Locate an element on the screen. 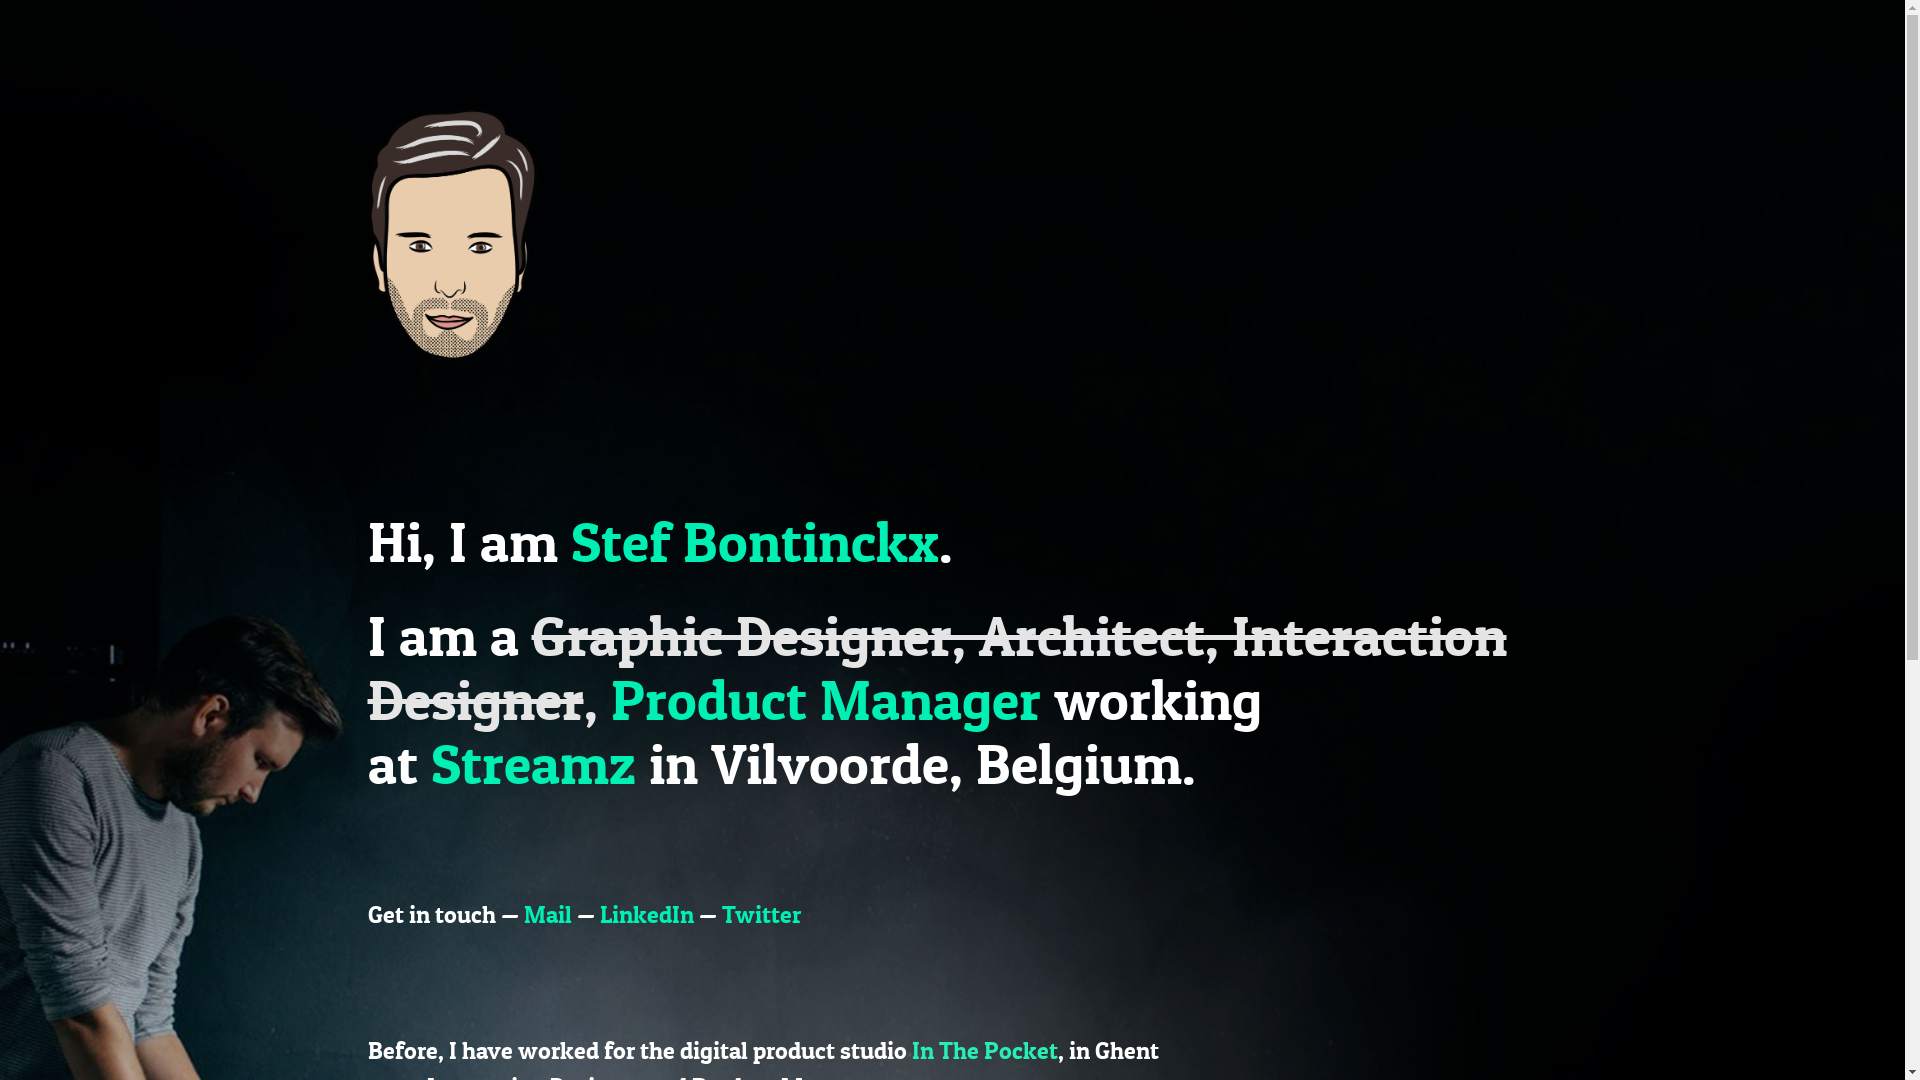 This screenshot has height=1080, width=1920. Twitter is located at coordinates (762, 914).